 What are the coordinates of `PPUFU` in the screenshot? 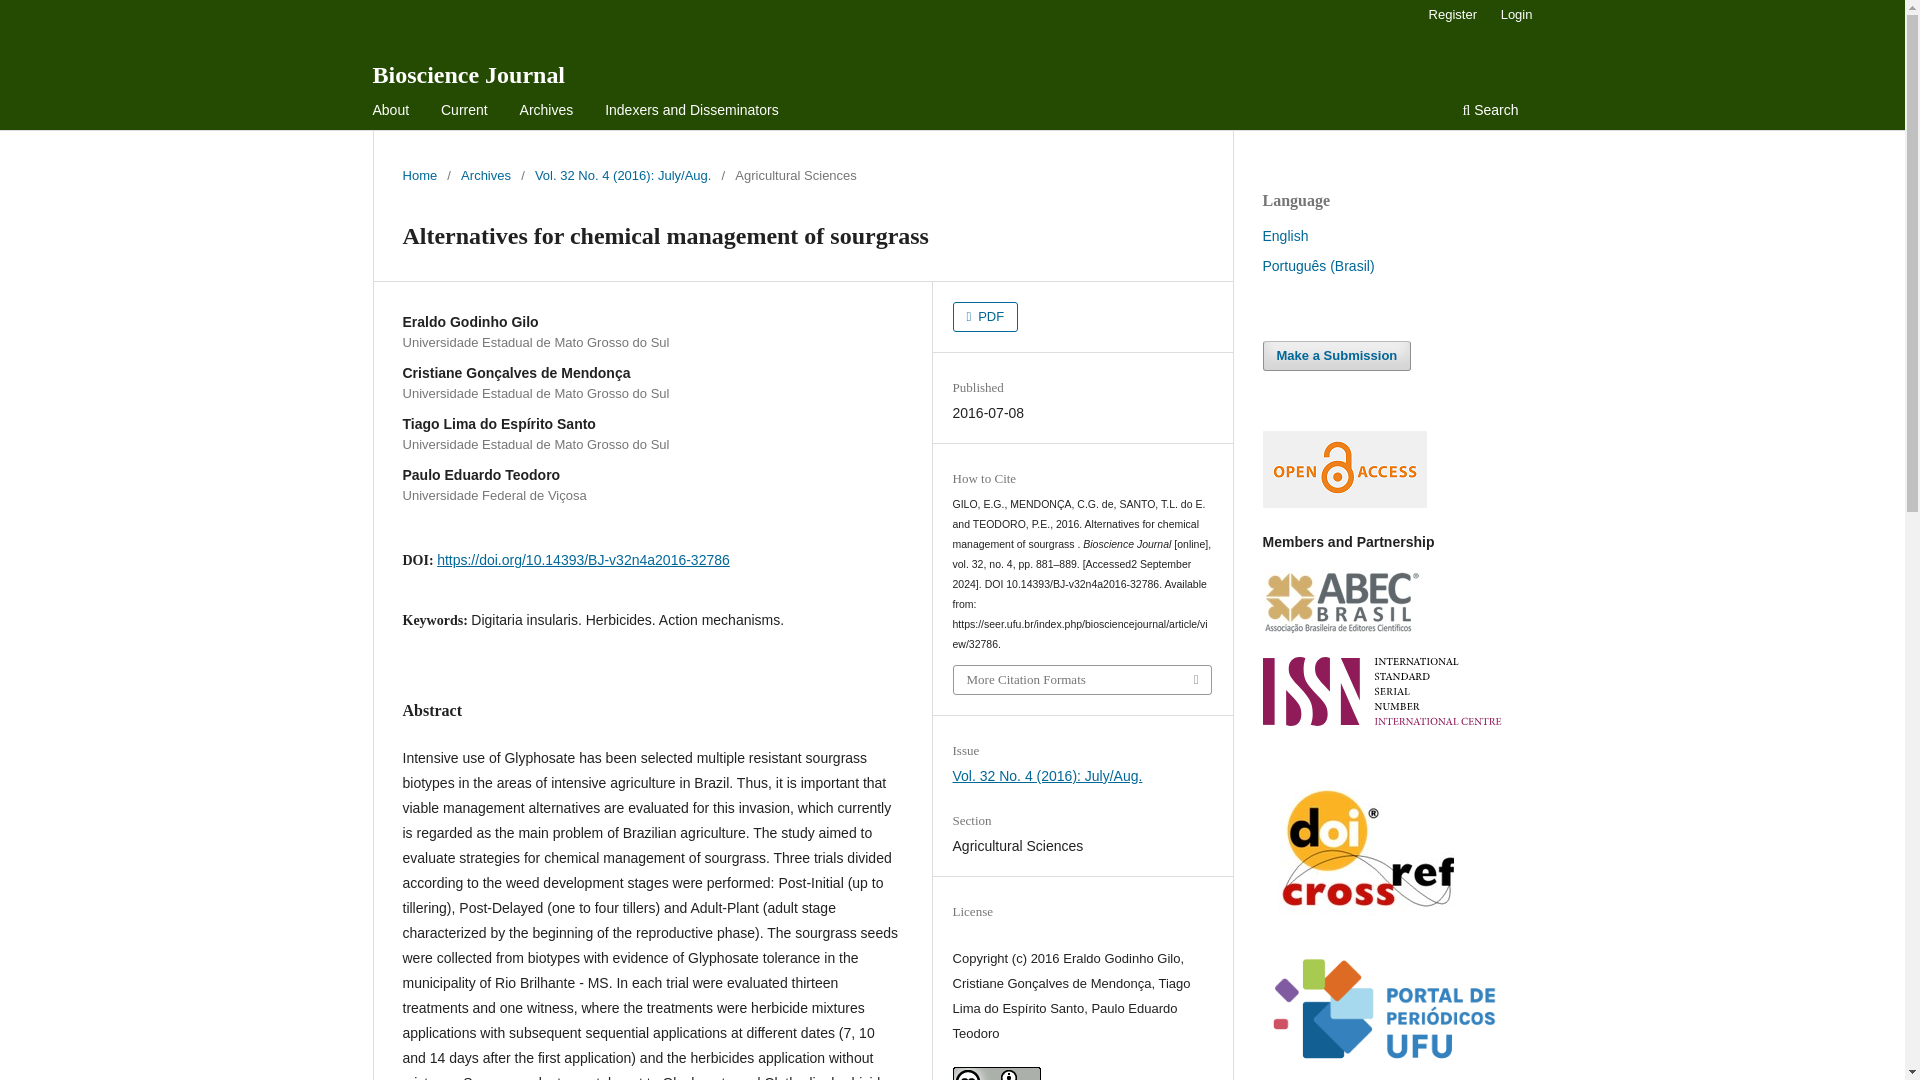 It's located at (1381, 1074).